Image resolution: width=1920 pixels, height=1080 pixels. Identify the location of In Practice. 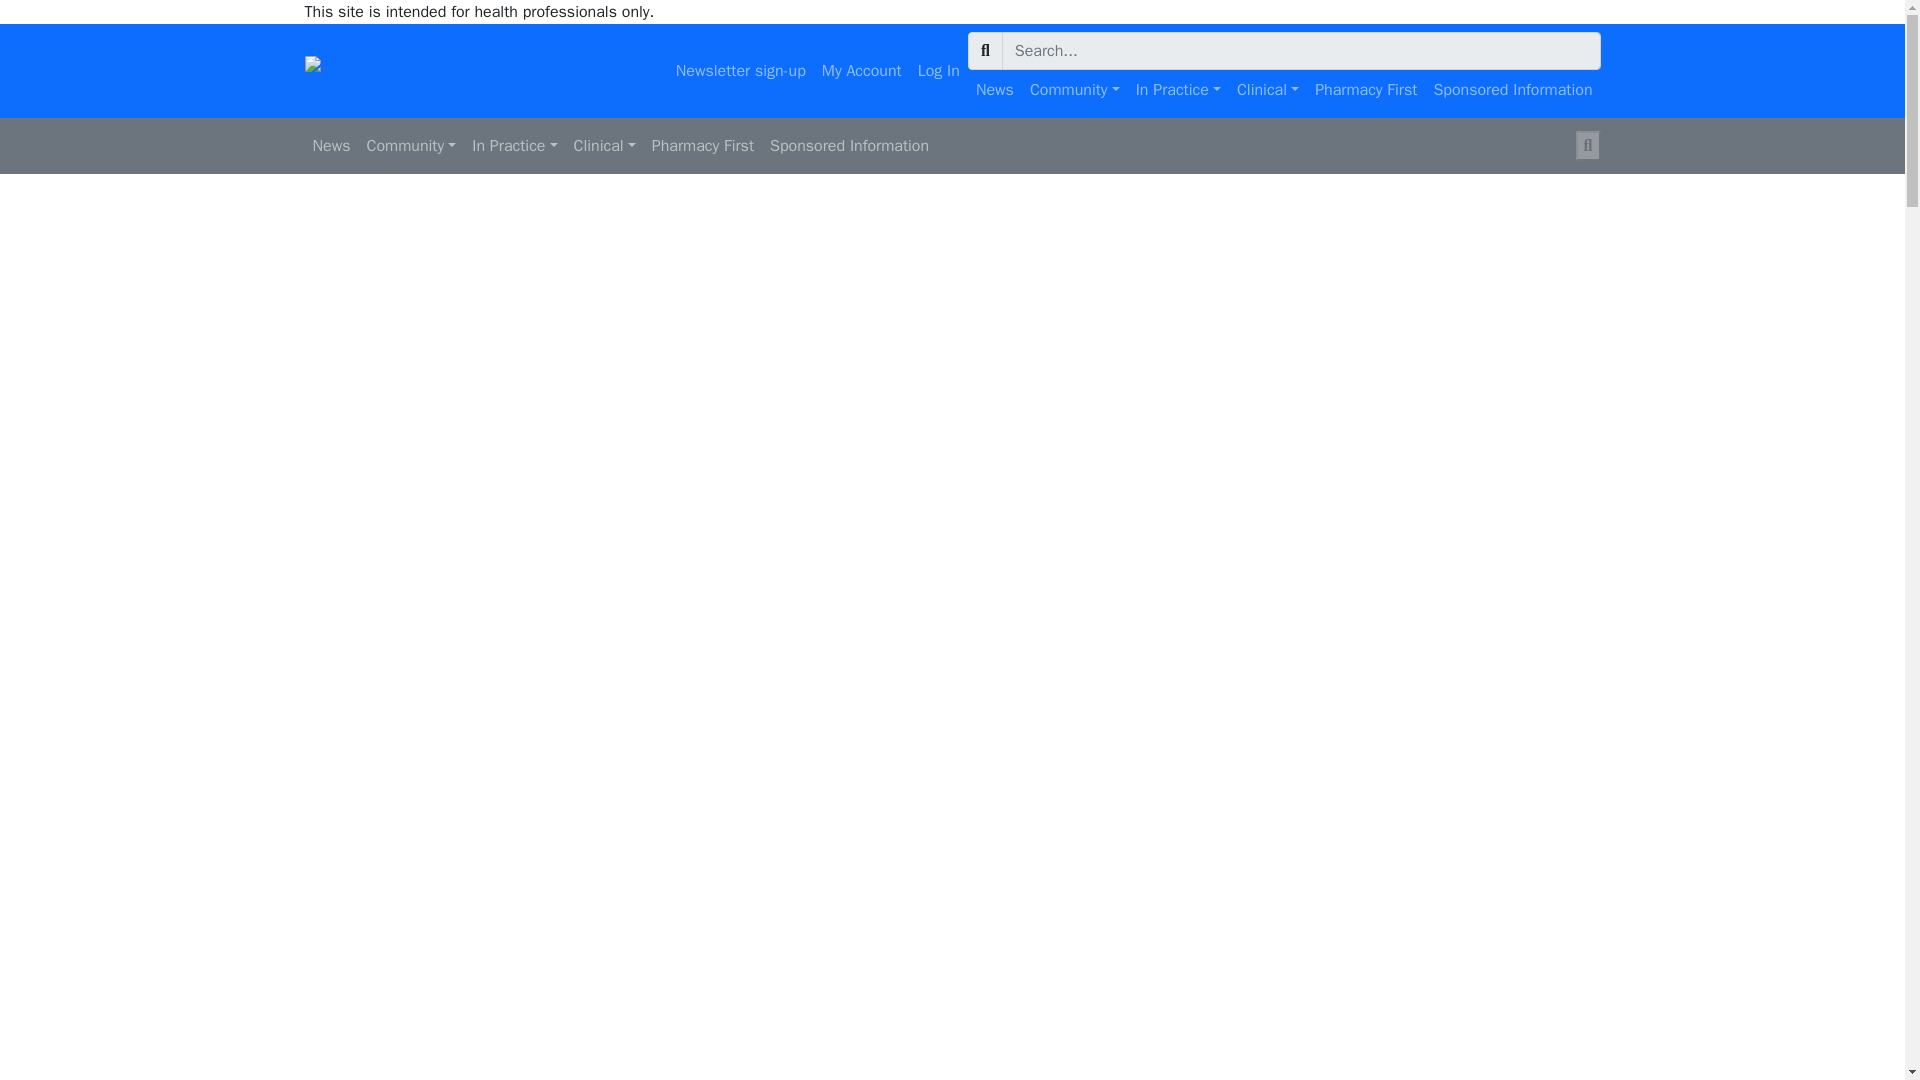
(1178, 90).